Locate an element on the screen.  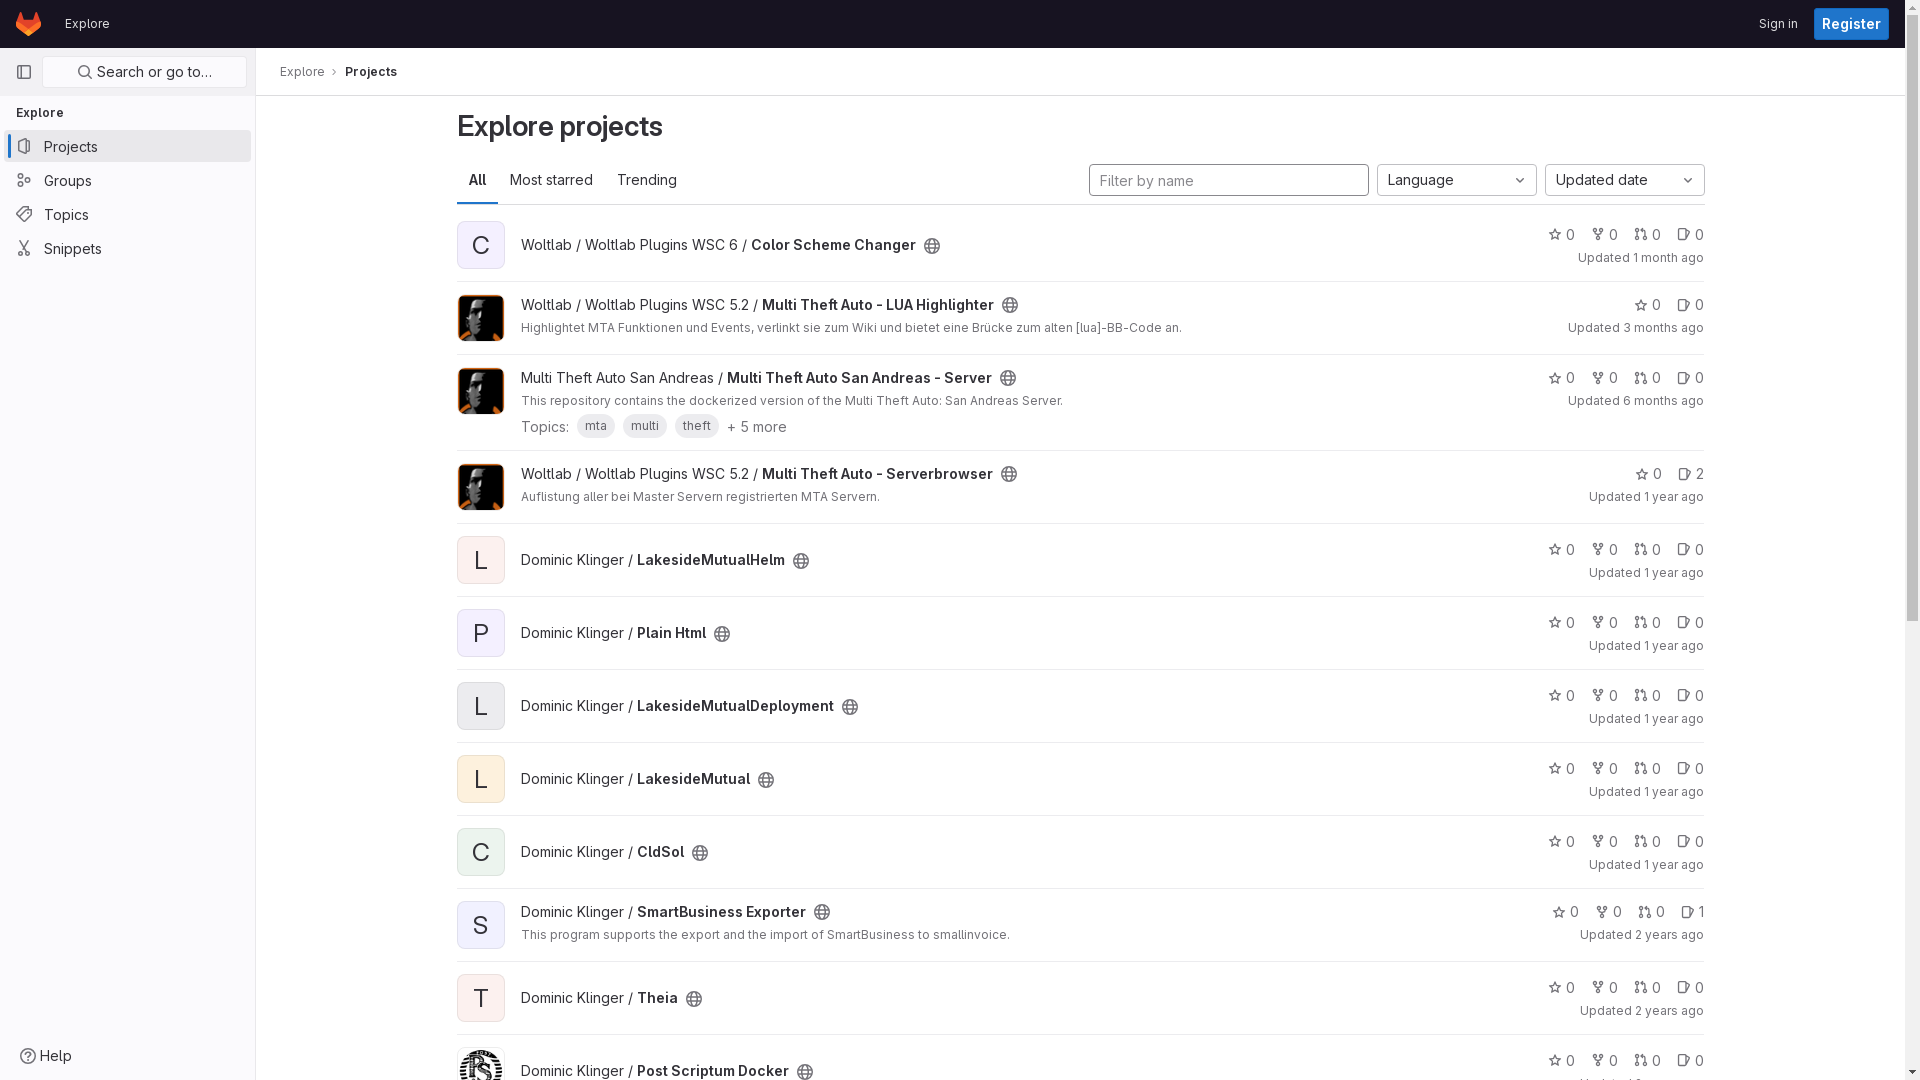
Skip to content is located at coordinates (16, 24).